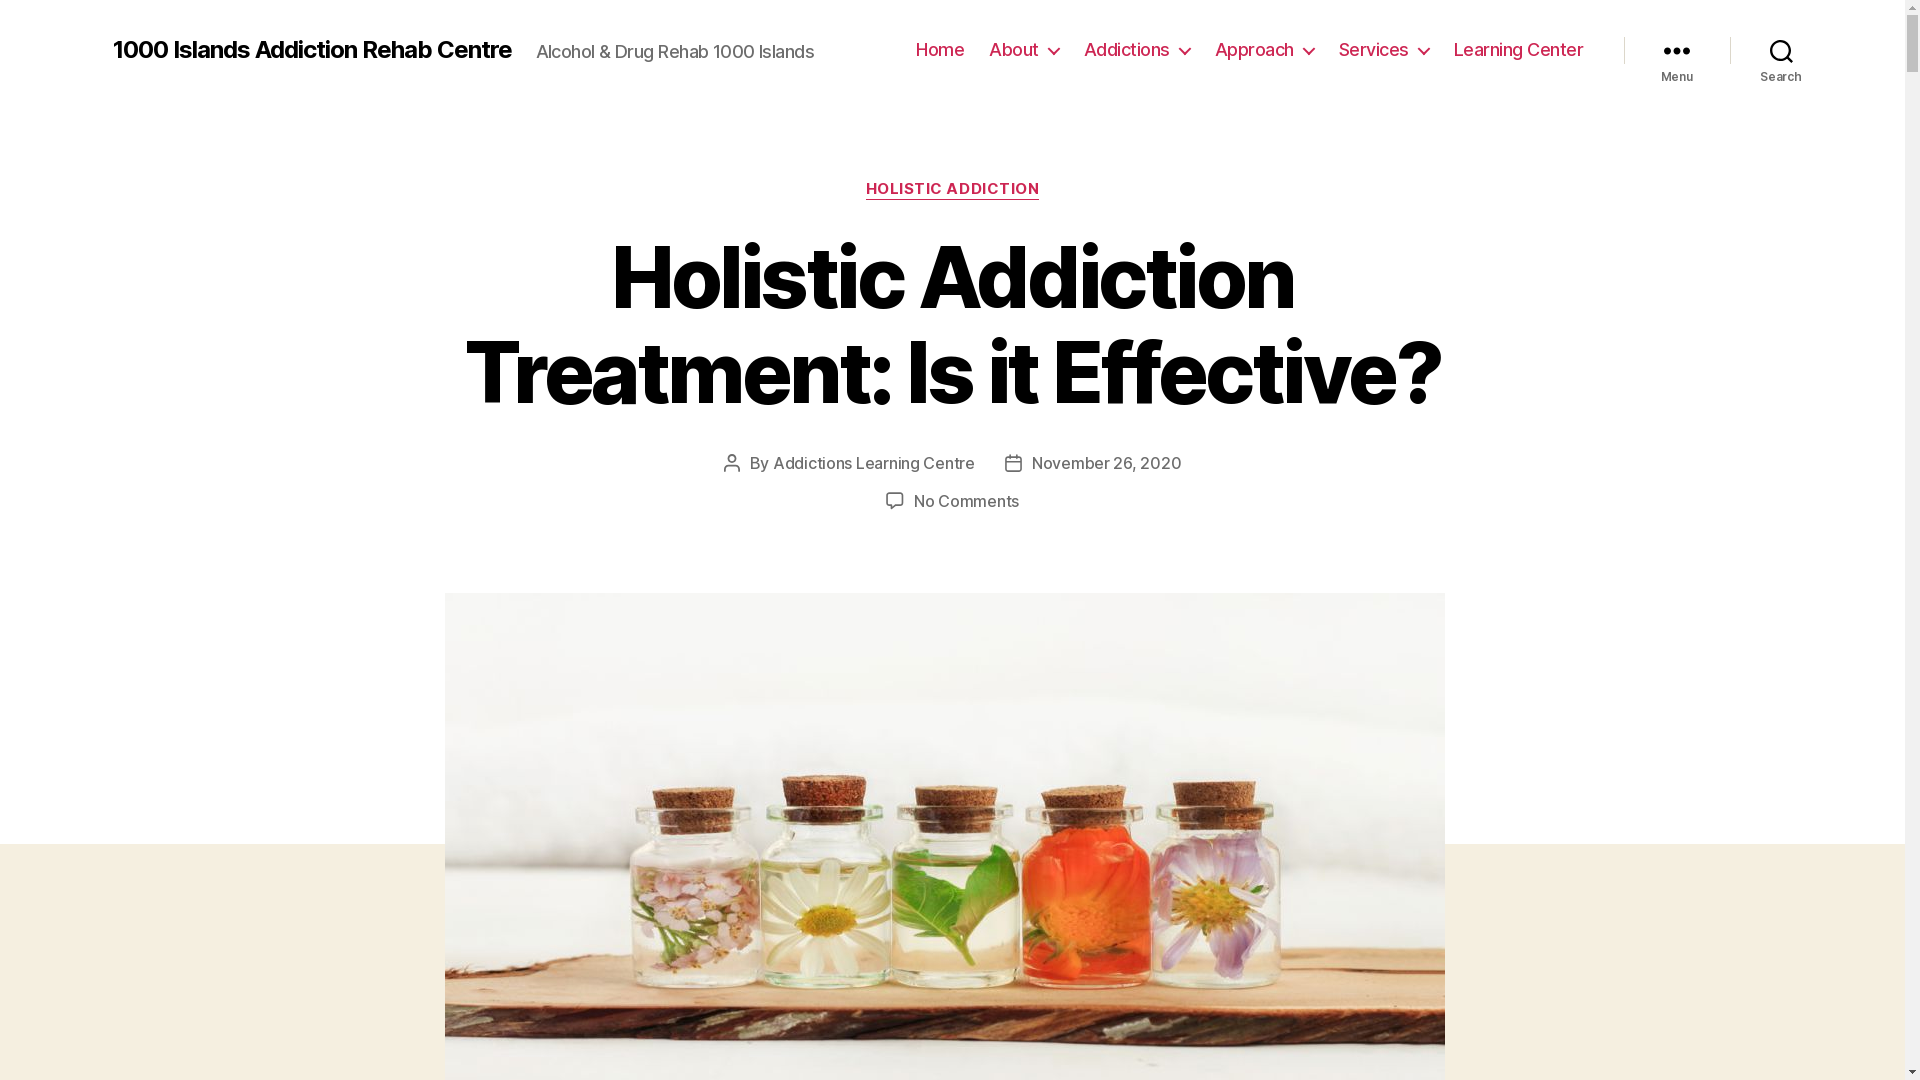  I want to click on 1000 Islands Addiction Rehab Centre, so click(312, 50).